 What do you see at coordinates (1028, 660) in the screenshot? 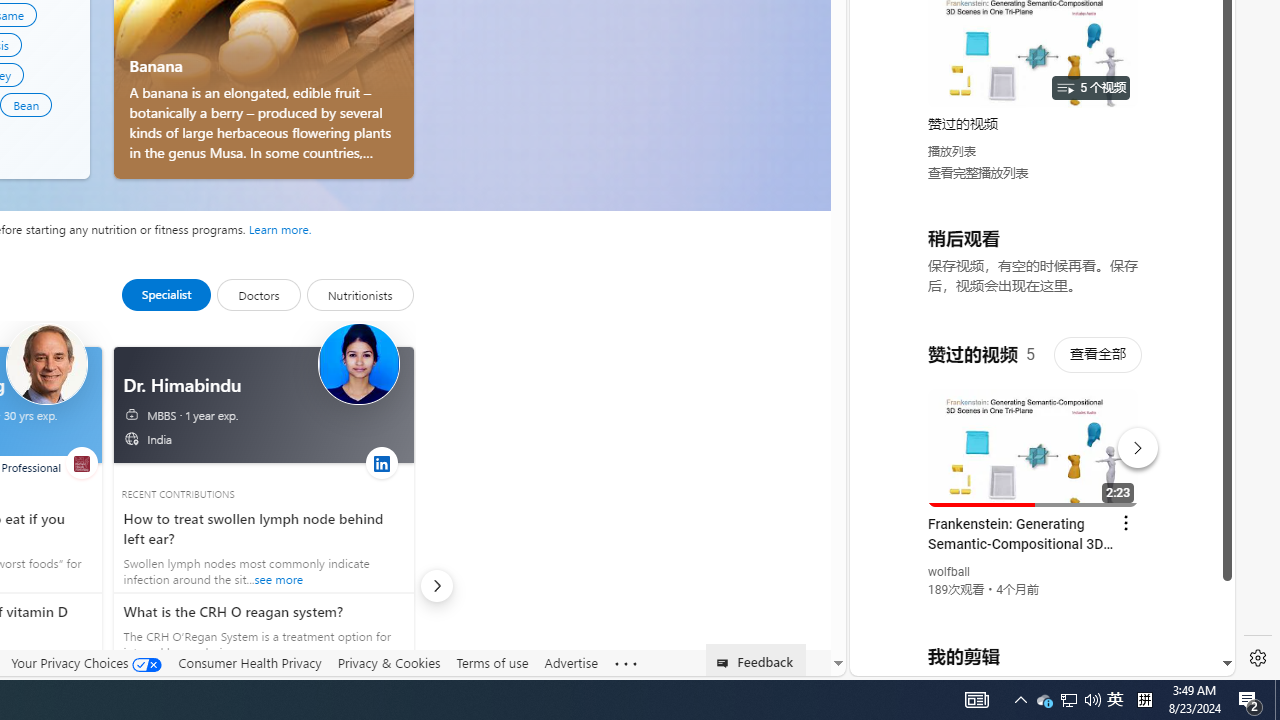
I see `Class: dict_pnIcon rms_img` at bounding box center [1028, 660].